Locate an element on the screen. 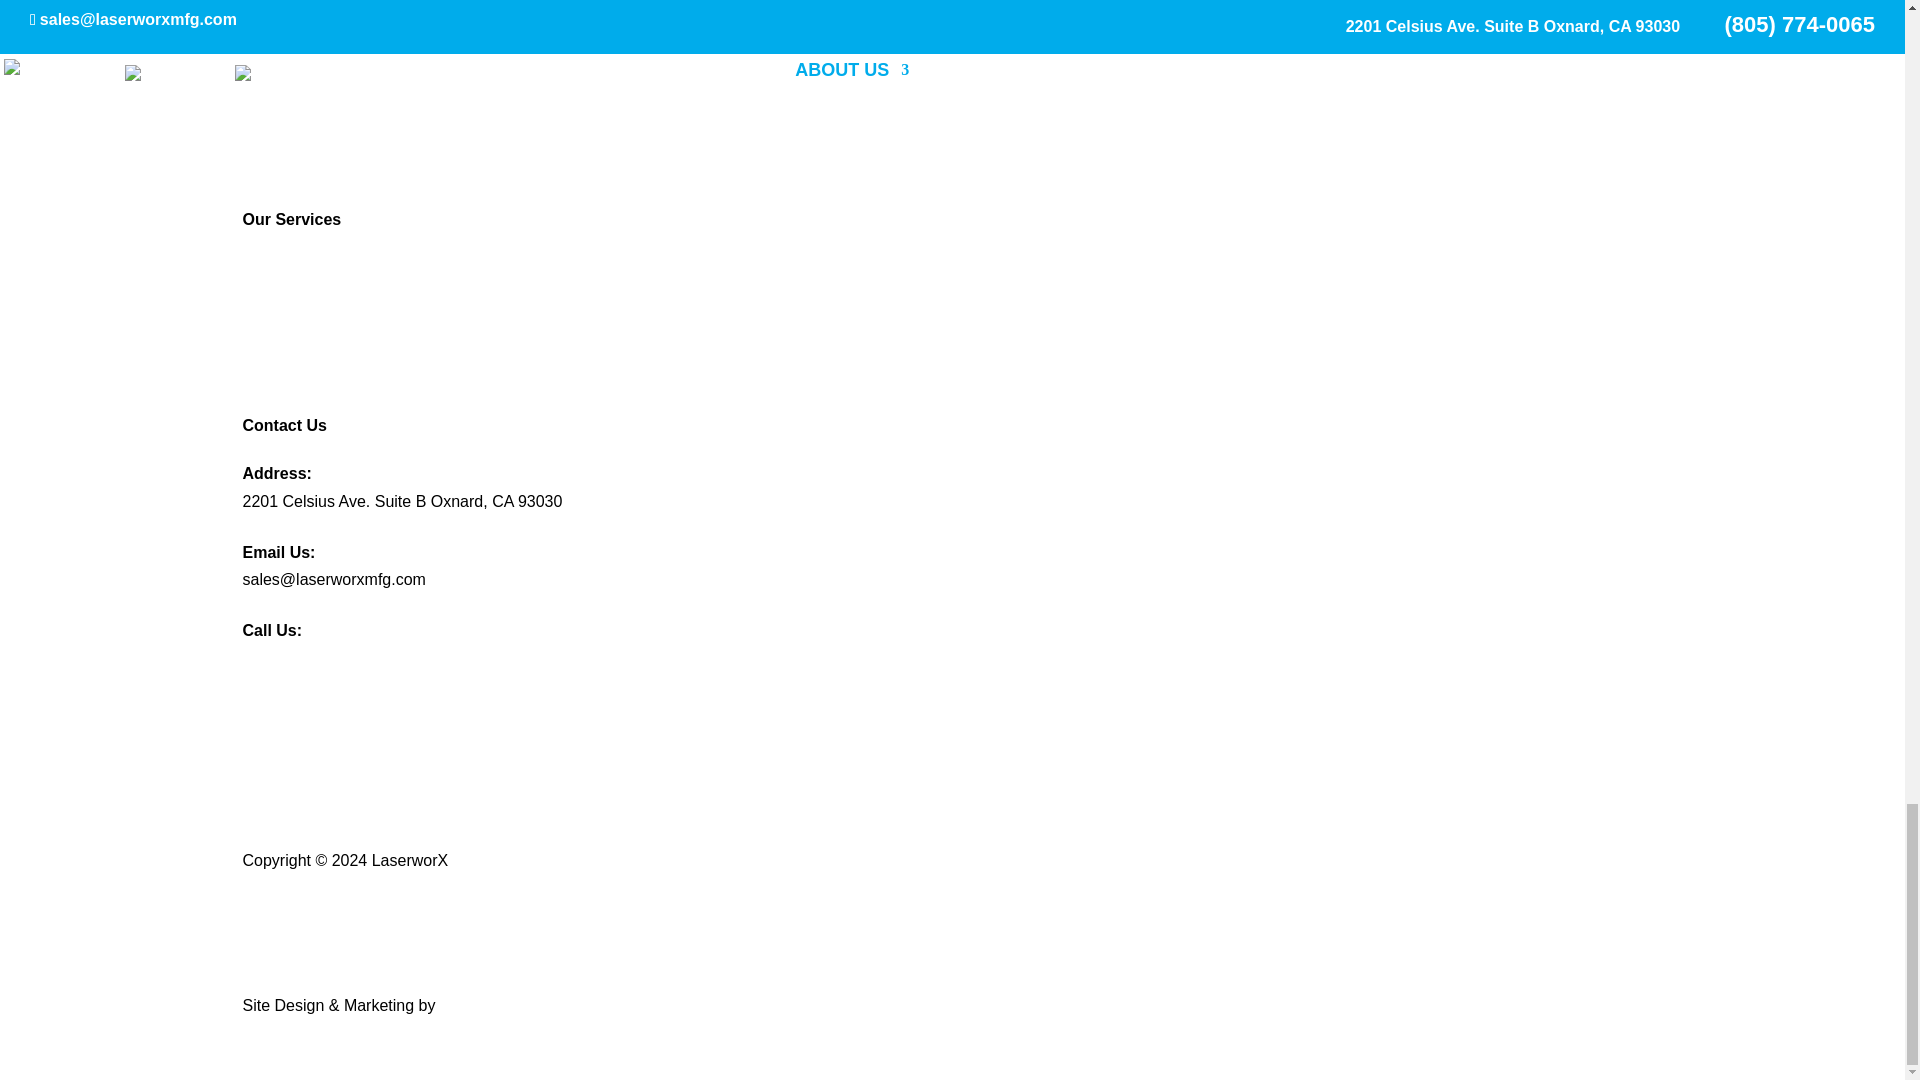 The height and width of the screenshot is (1080, 1920). Laser Cutting Services is located at coordinates (322, 295).